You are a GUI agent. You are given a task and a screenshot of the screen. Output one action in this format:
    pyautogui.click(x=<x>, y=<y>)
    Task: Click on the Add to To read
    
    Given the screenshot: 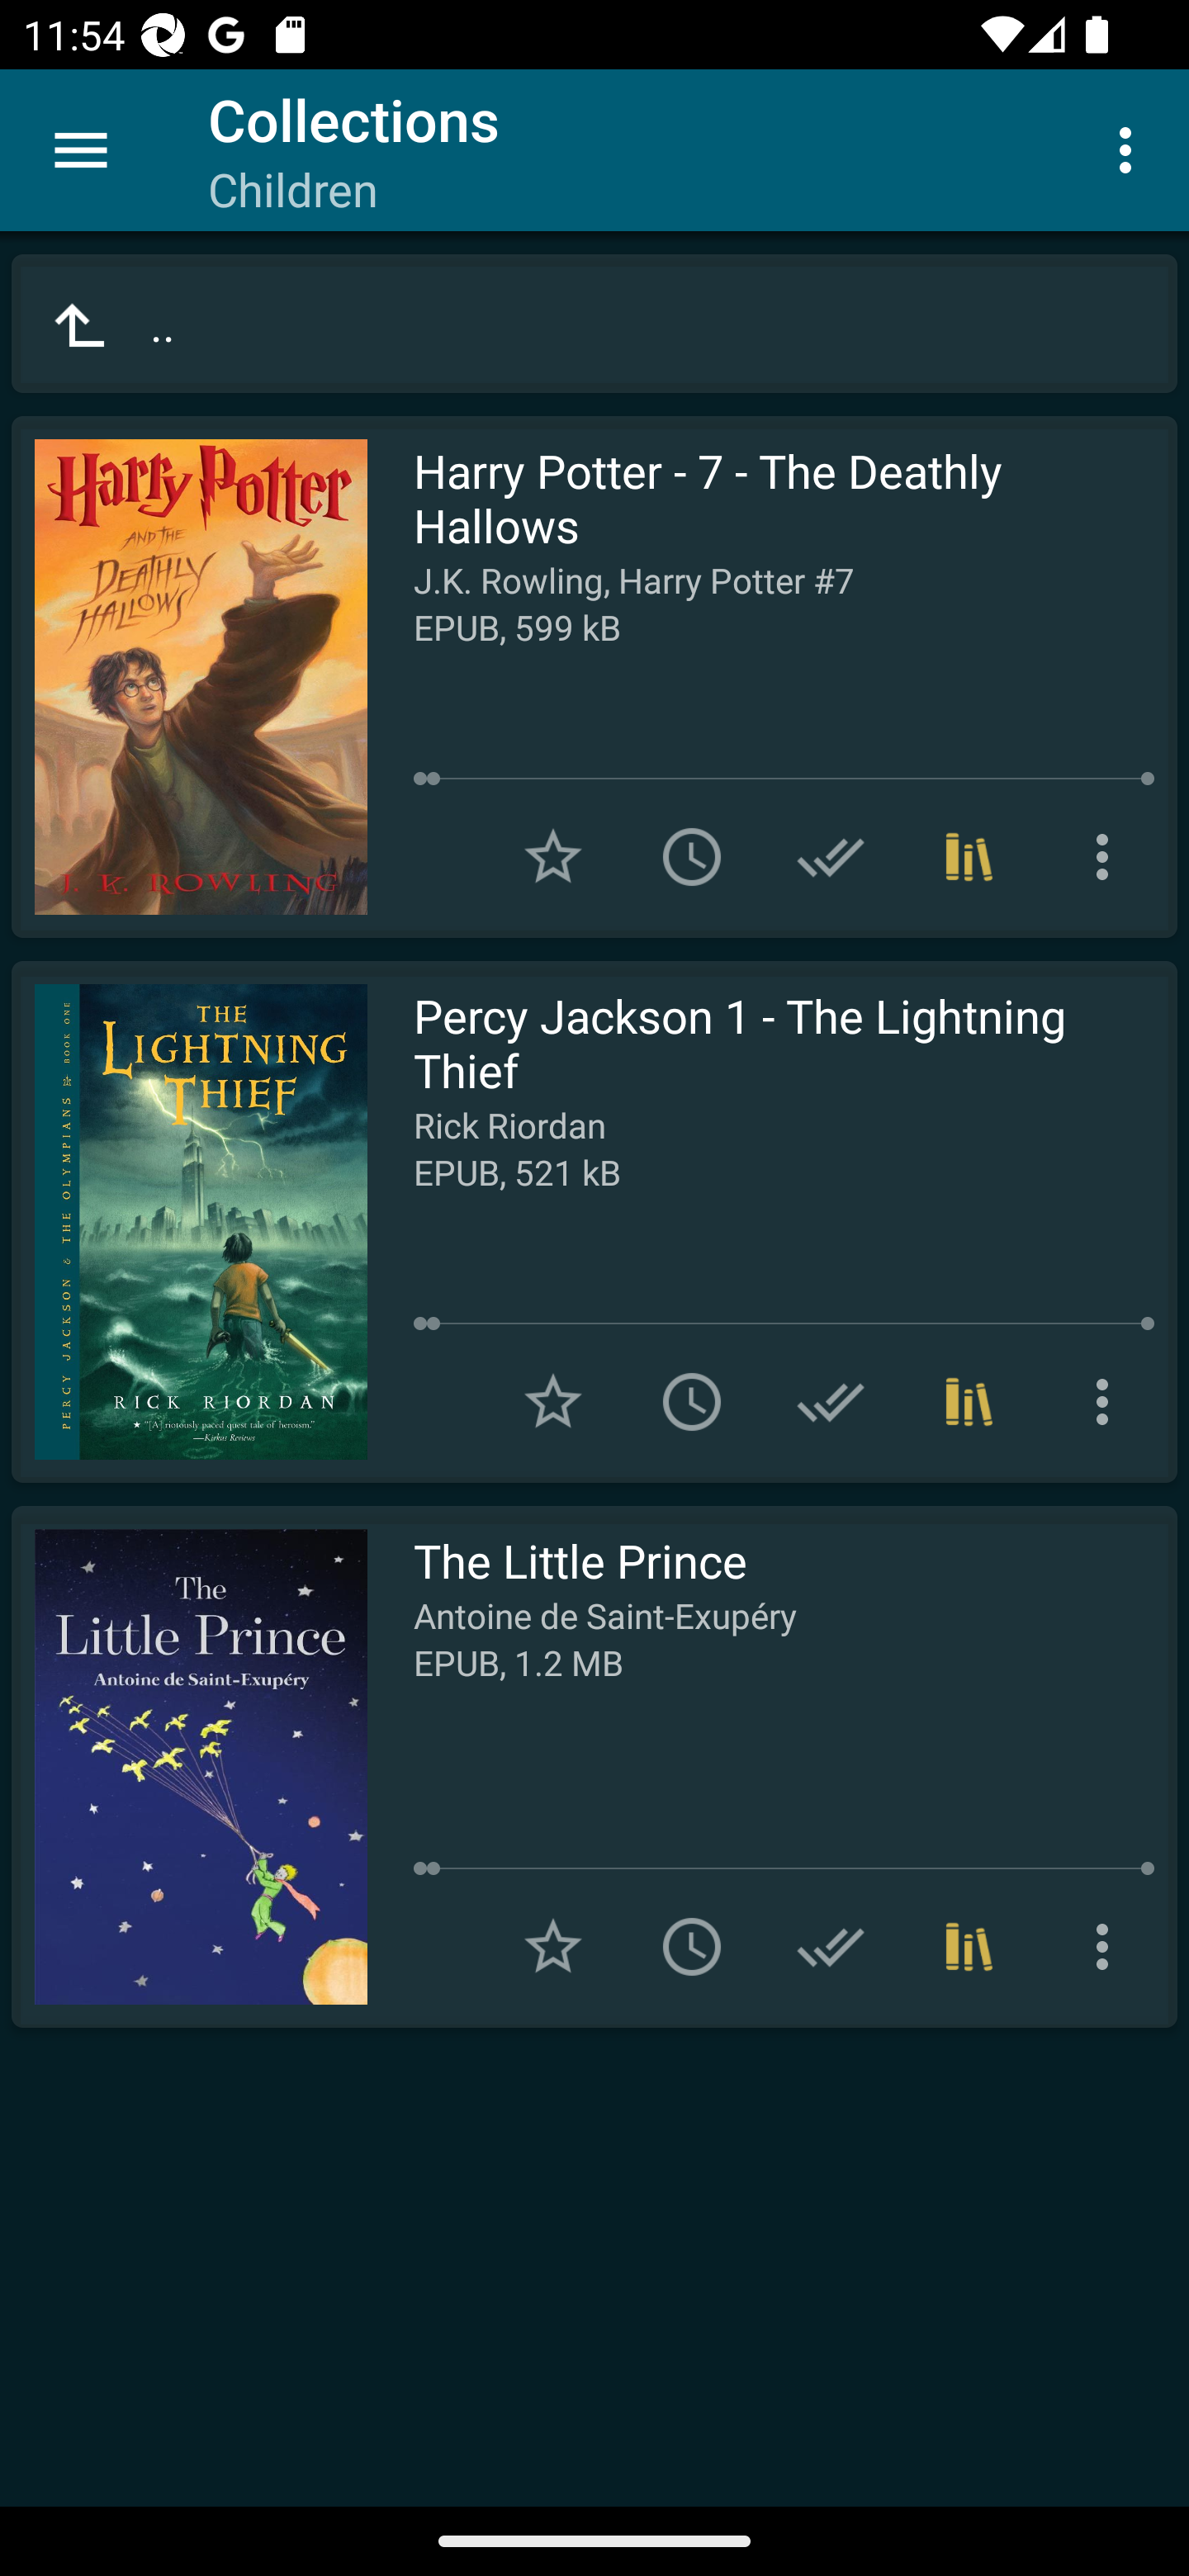 What is the action you would take?
    pyautogui.click(x=692, y=1401)
    